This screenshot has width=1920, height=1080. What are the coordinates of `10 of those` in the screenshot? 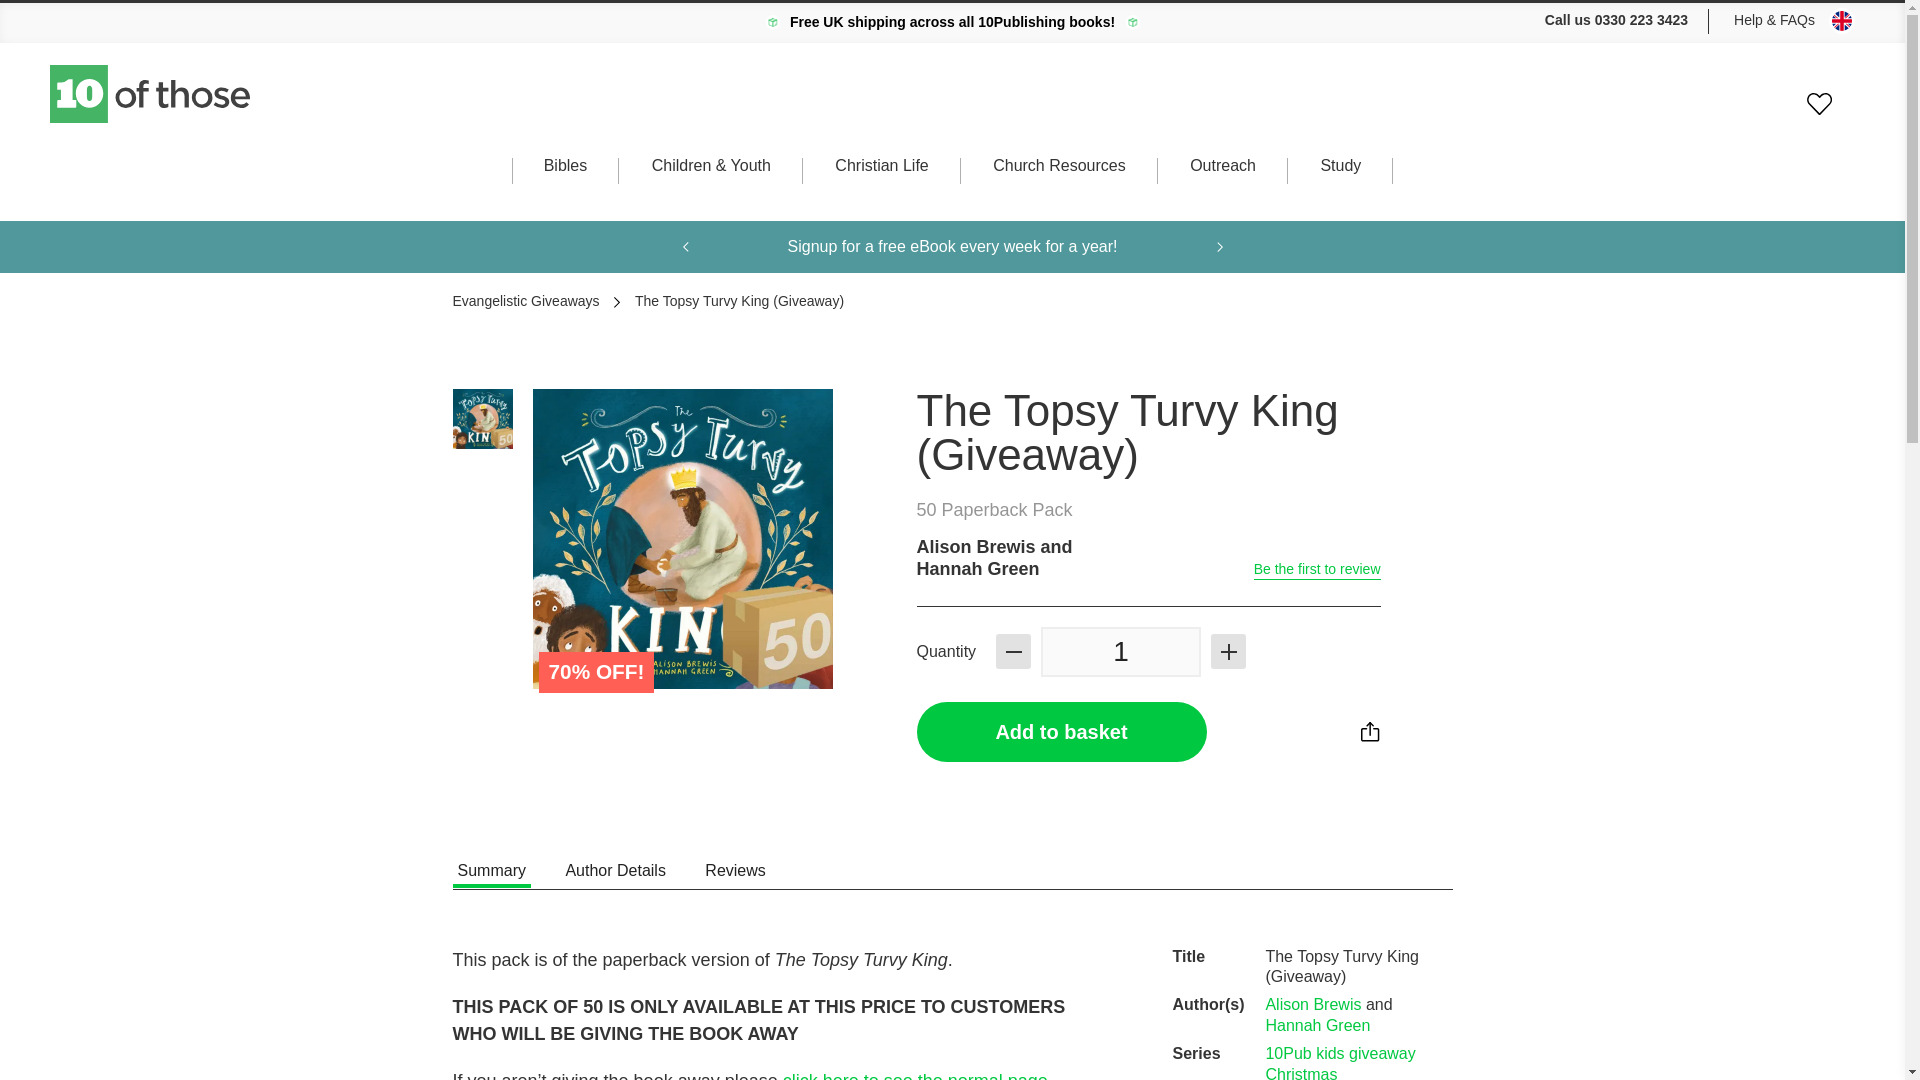 It's located at (151, 94).